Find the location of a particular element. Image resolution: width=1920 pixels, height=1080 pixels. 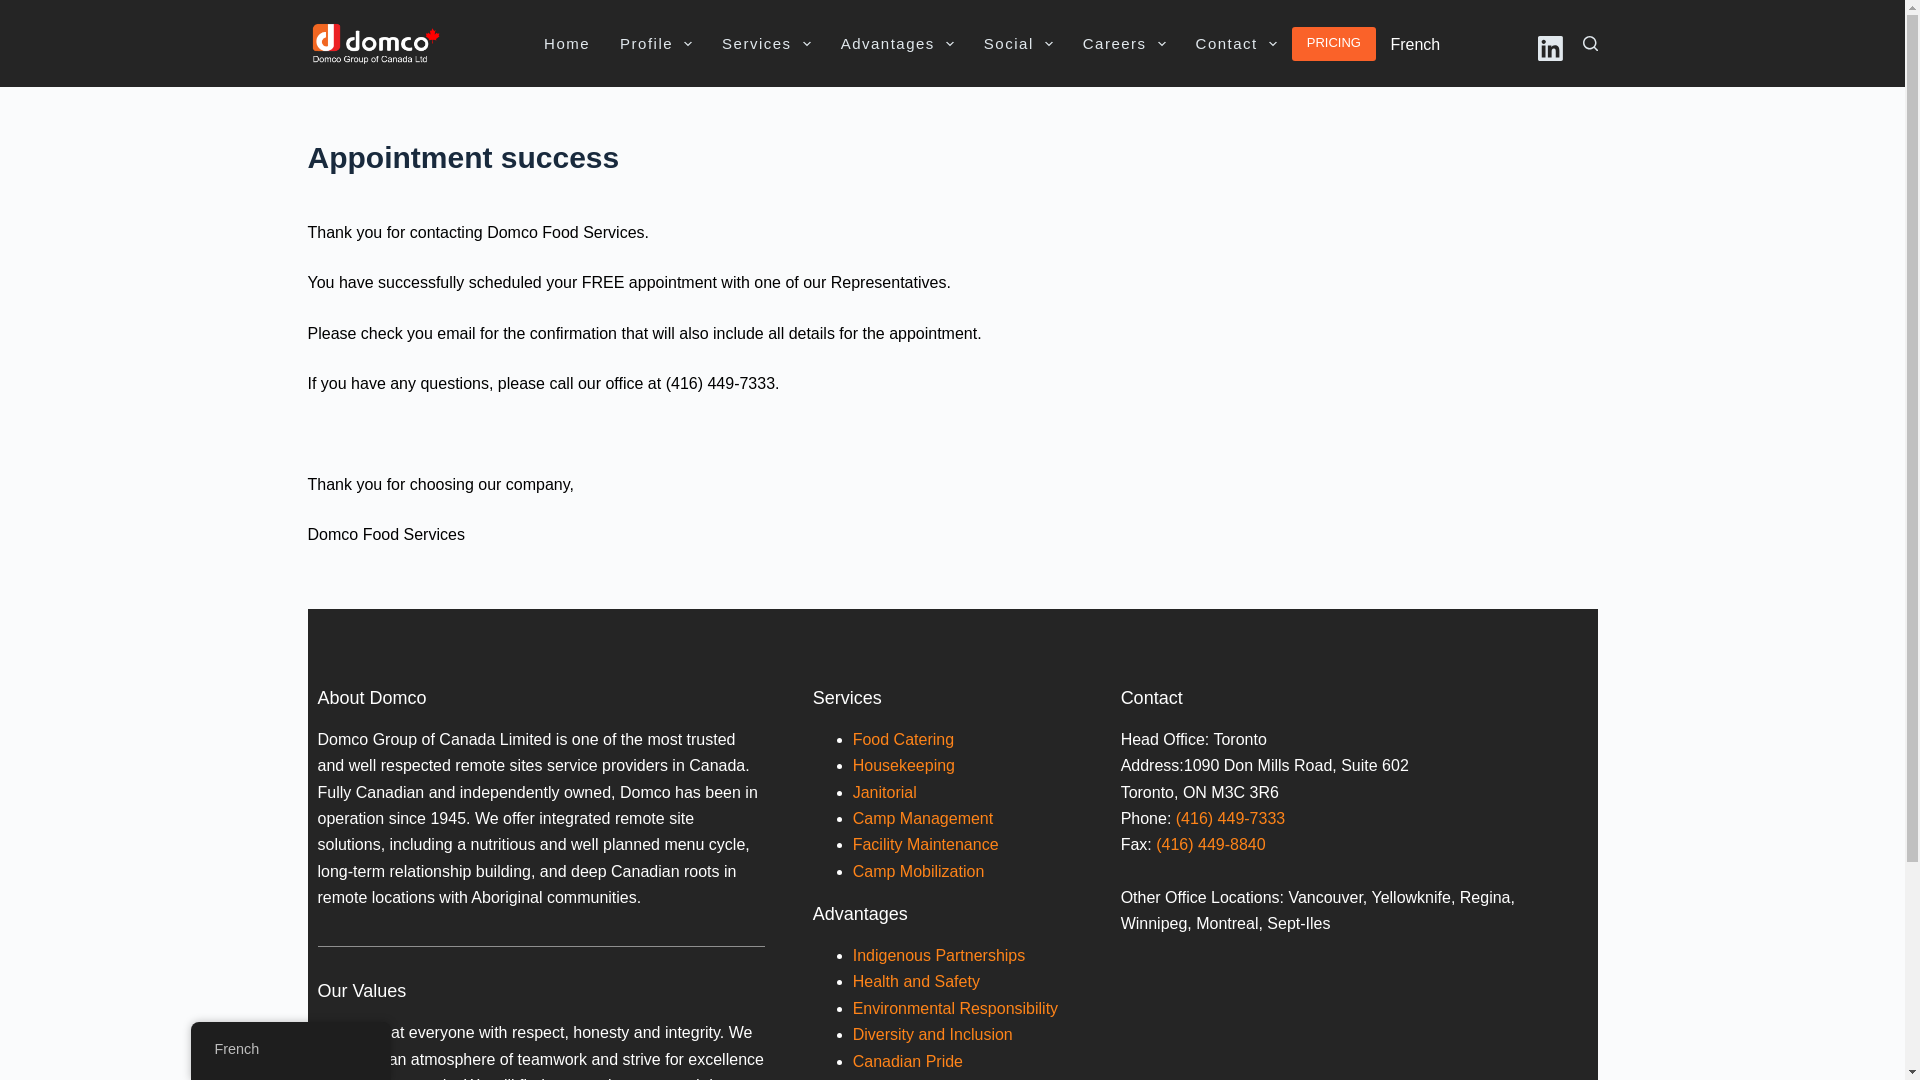

French is located at coordinates (1414, 45).